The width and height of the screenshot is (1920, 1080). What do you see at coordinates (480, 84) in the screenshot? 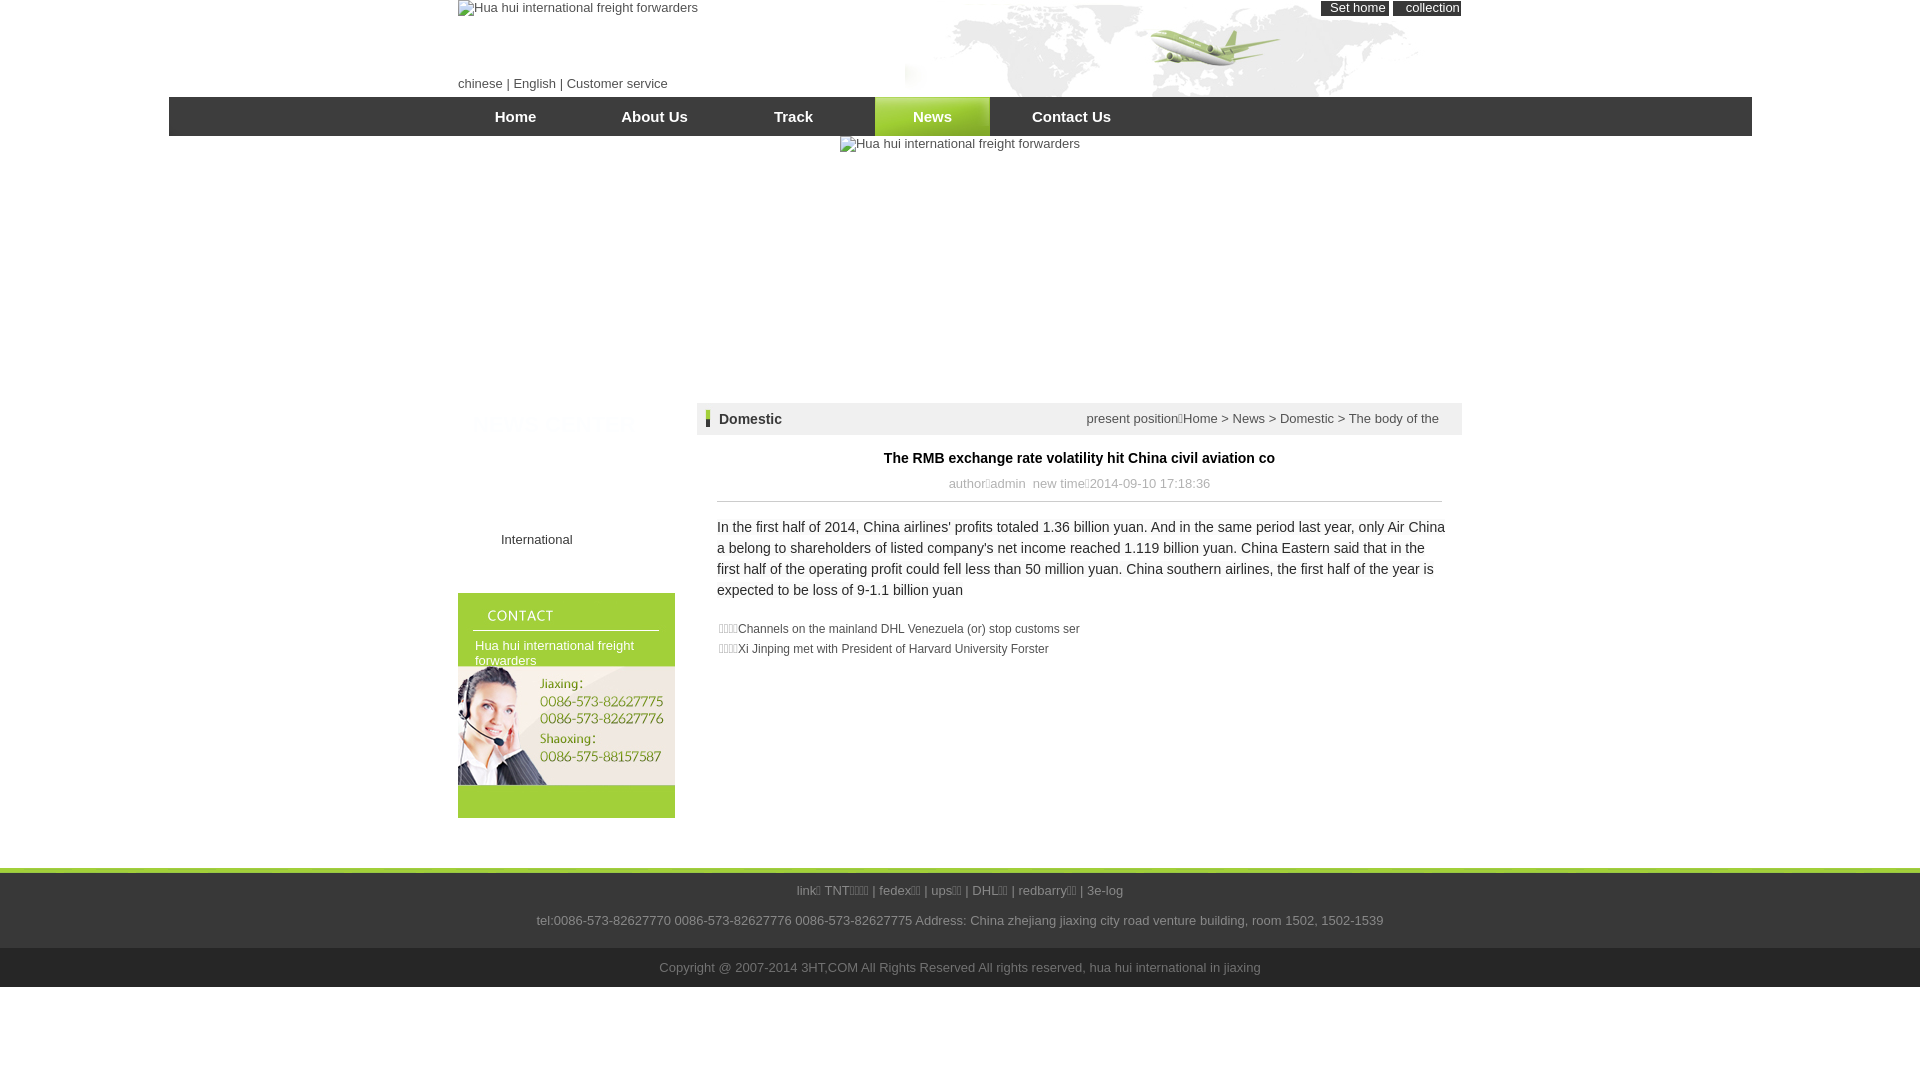
I see `chinese` at bounding box center [480, 84].